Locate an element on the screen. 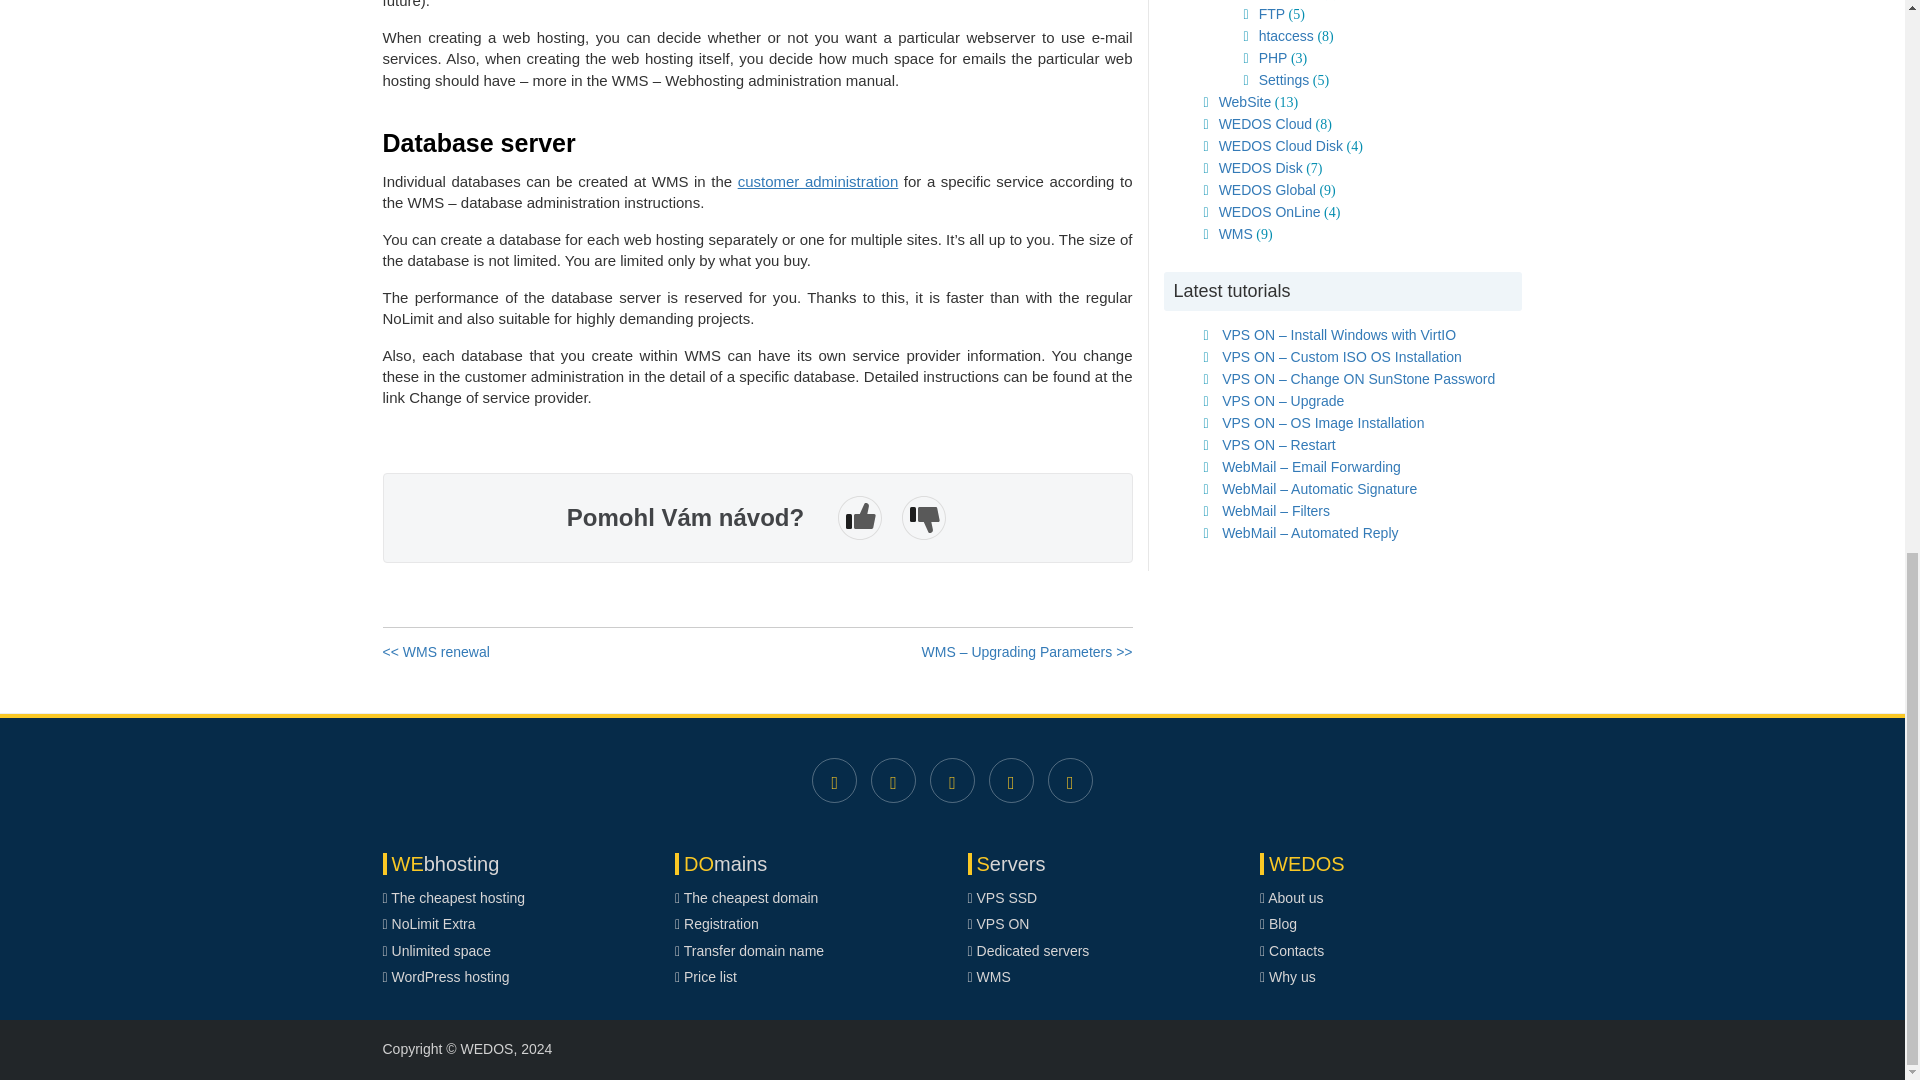 The width and height of the screenshot is (1920, 1080). youtube page is located at coordinates (1011, 780).